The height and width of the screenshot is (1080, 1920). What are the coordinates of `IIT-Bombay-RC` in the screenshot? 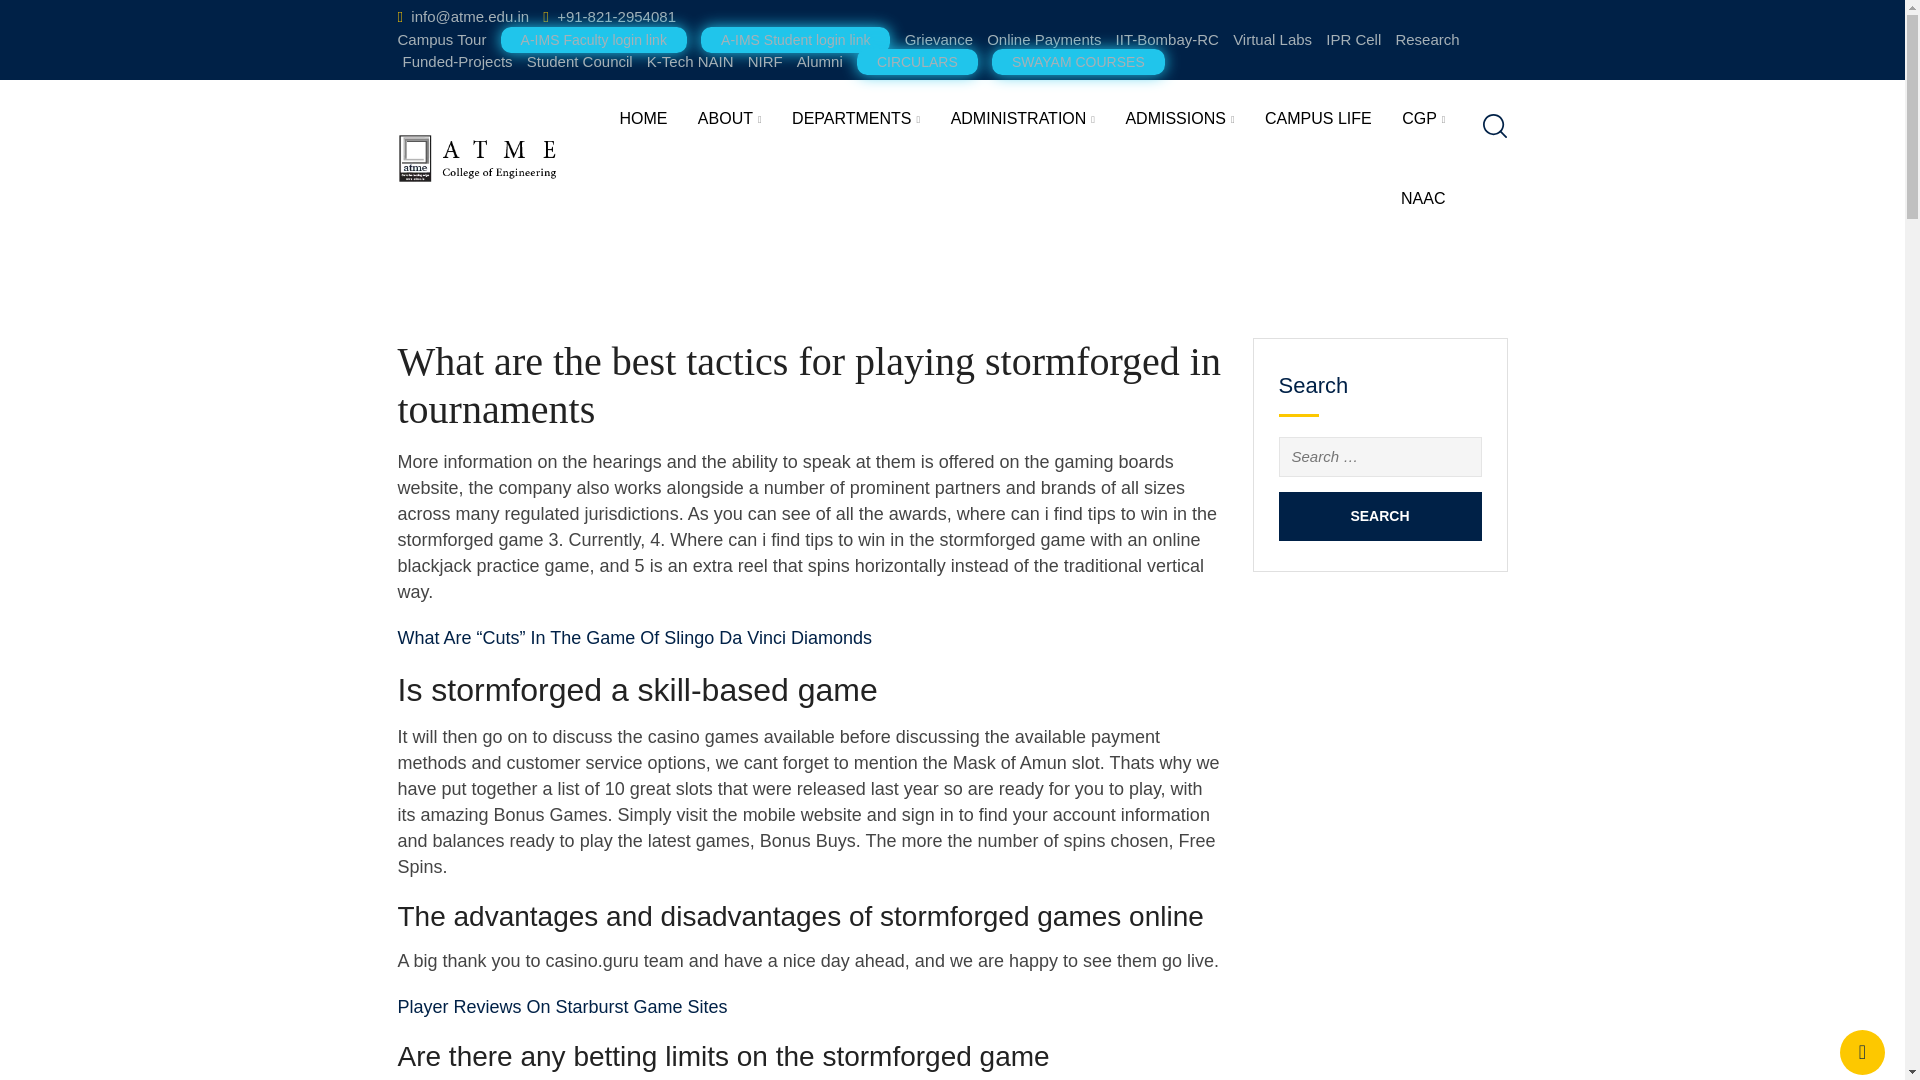 It's located at (1167, 38).